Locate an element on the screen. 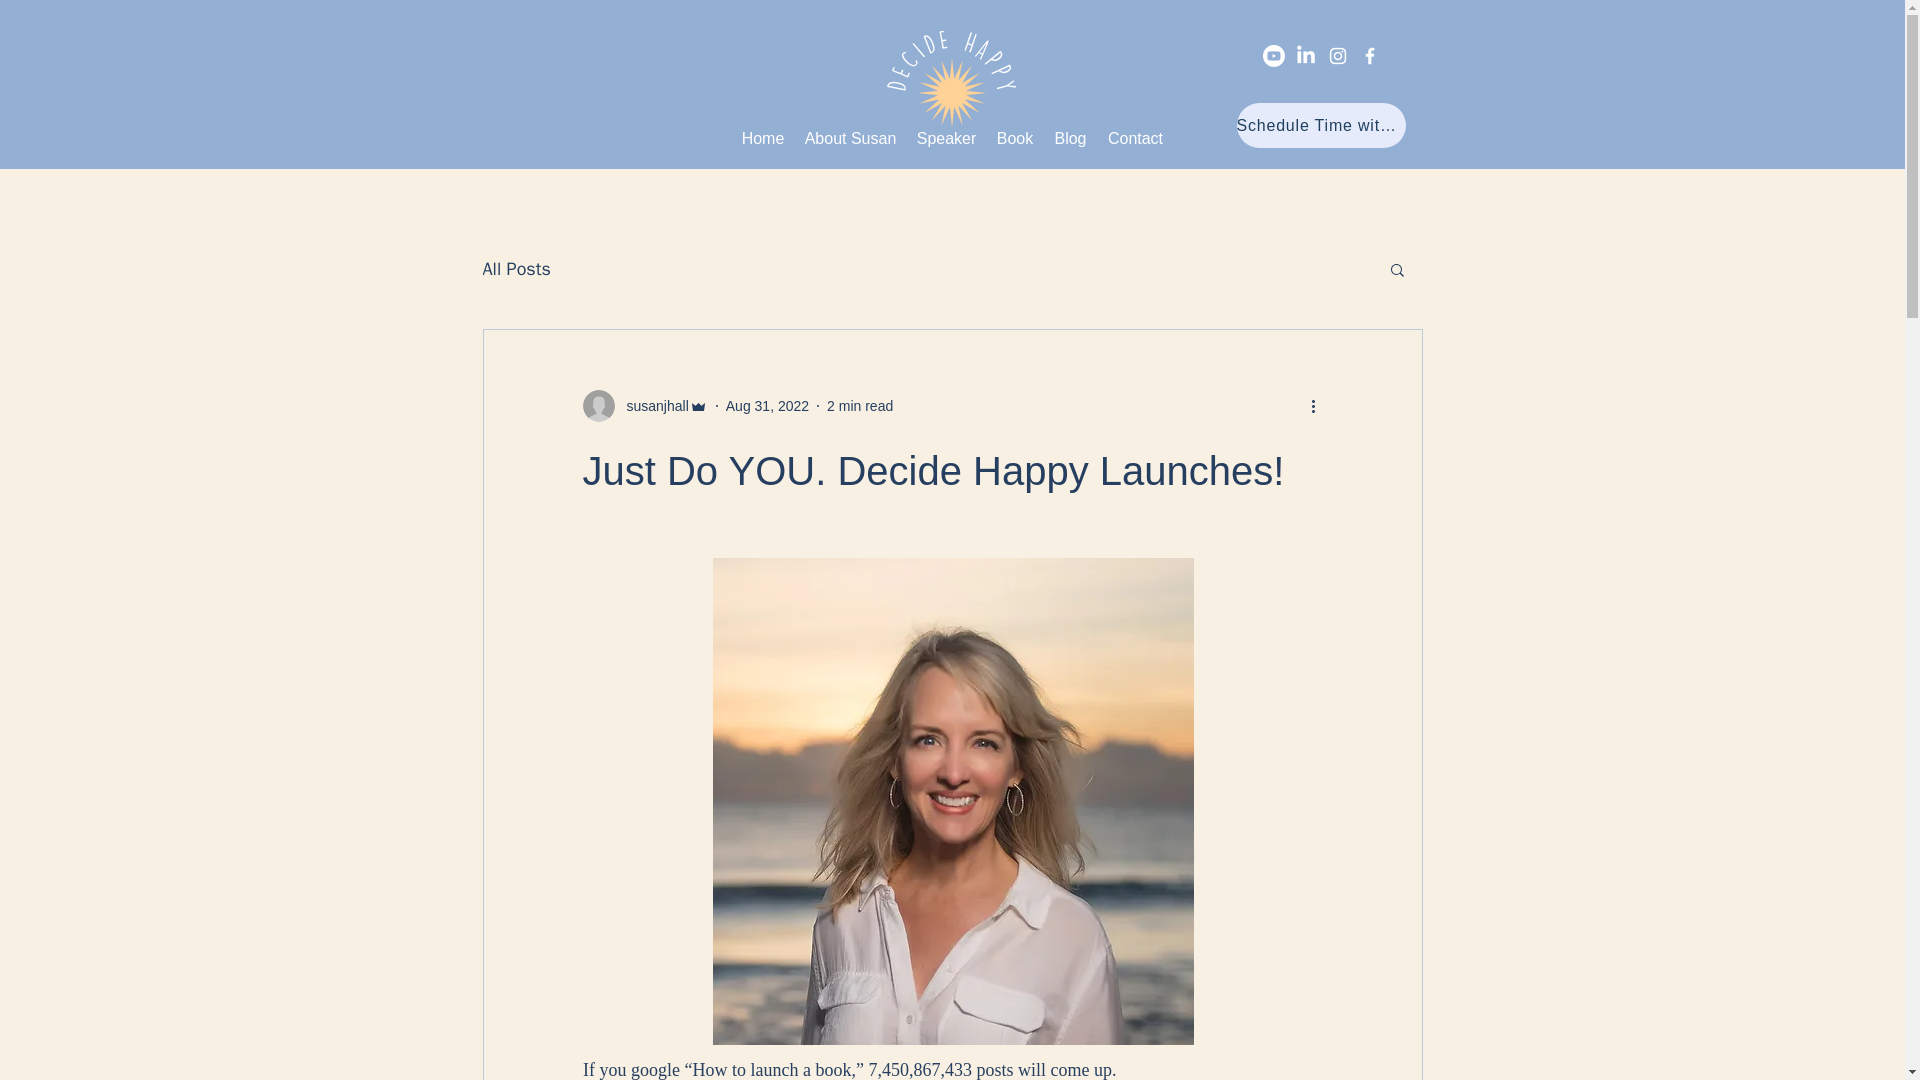 This screenshot has height=1080, width=1920. Contact is located at coordinates (1136, 138).